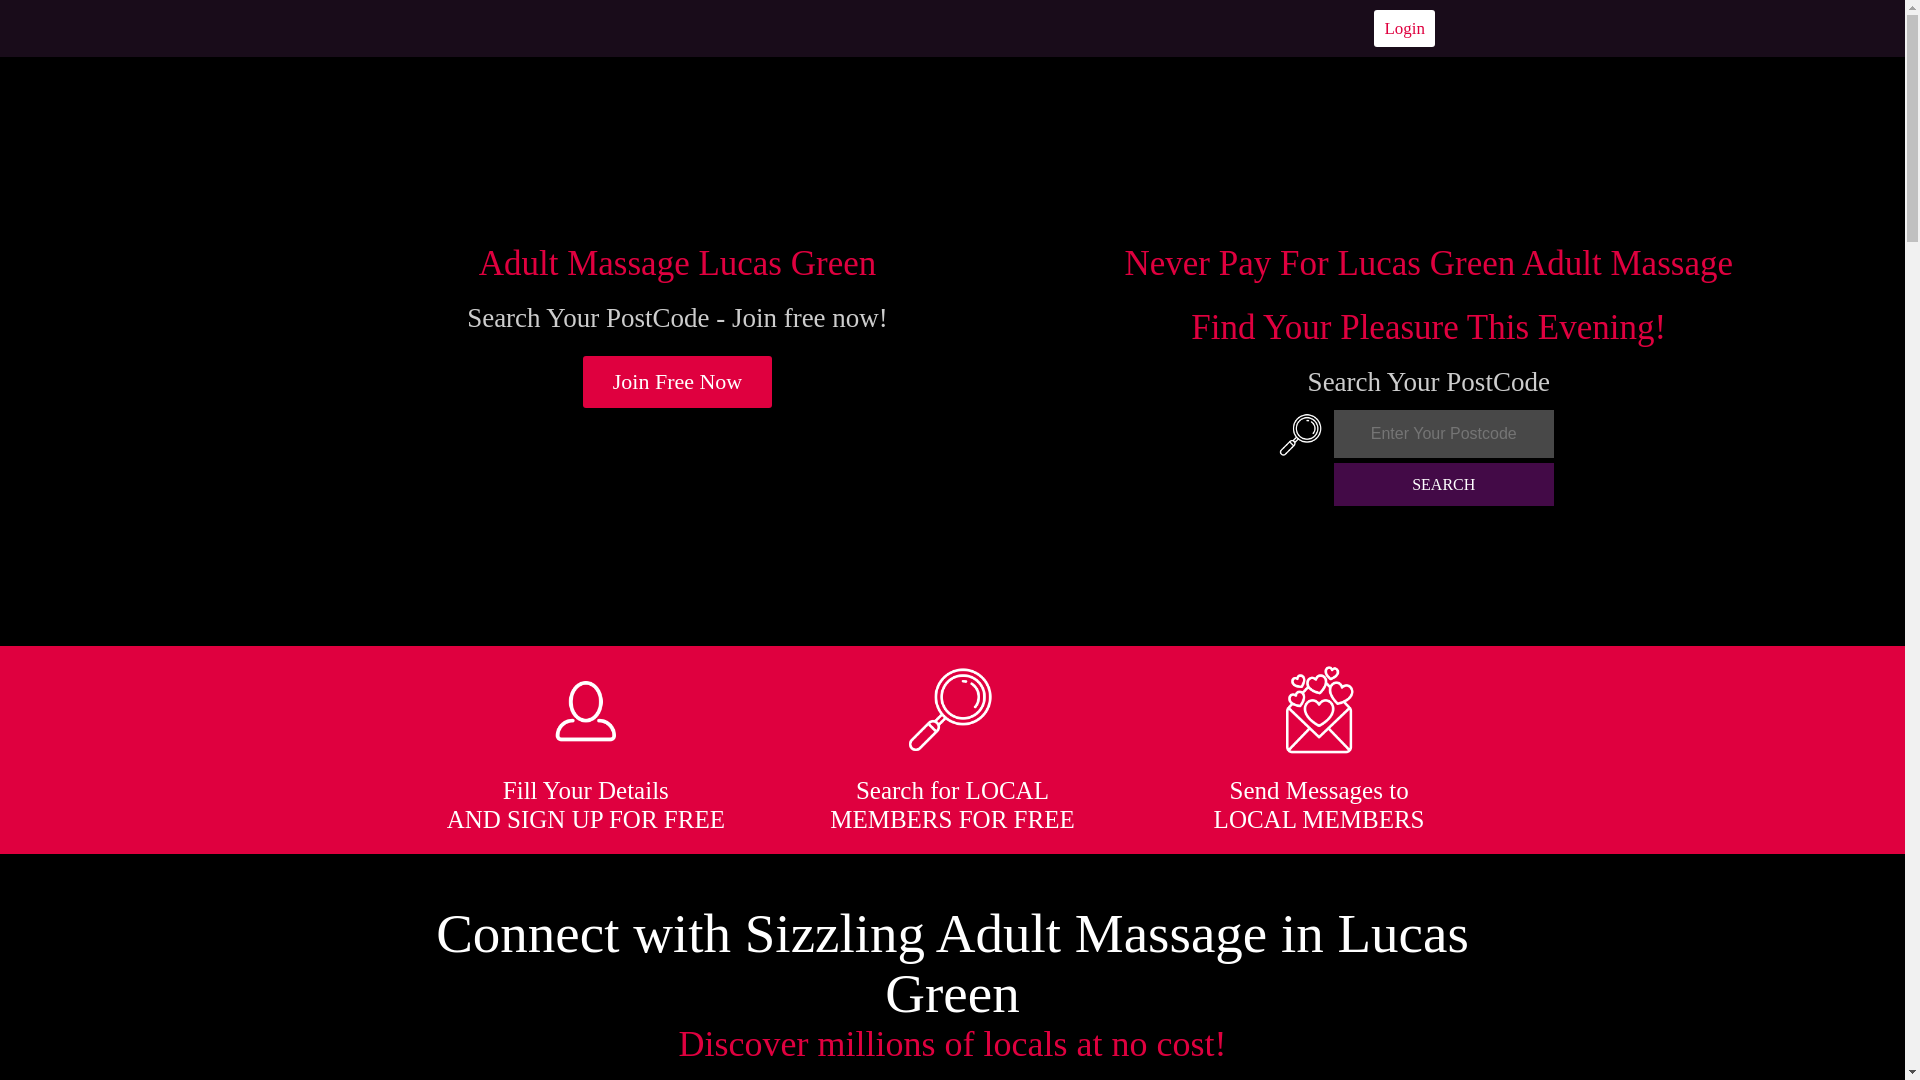 Image resolution: width=1920 pixels, height=1080 pixels. What do you see at coordinates (678, 382) in the screenshot?
I see `Join Free Now` at bounding box center [678, 382].